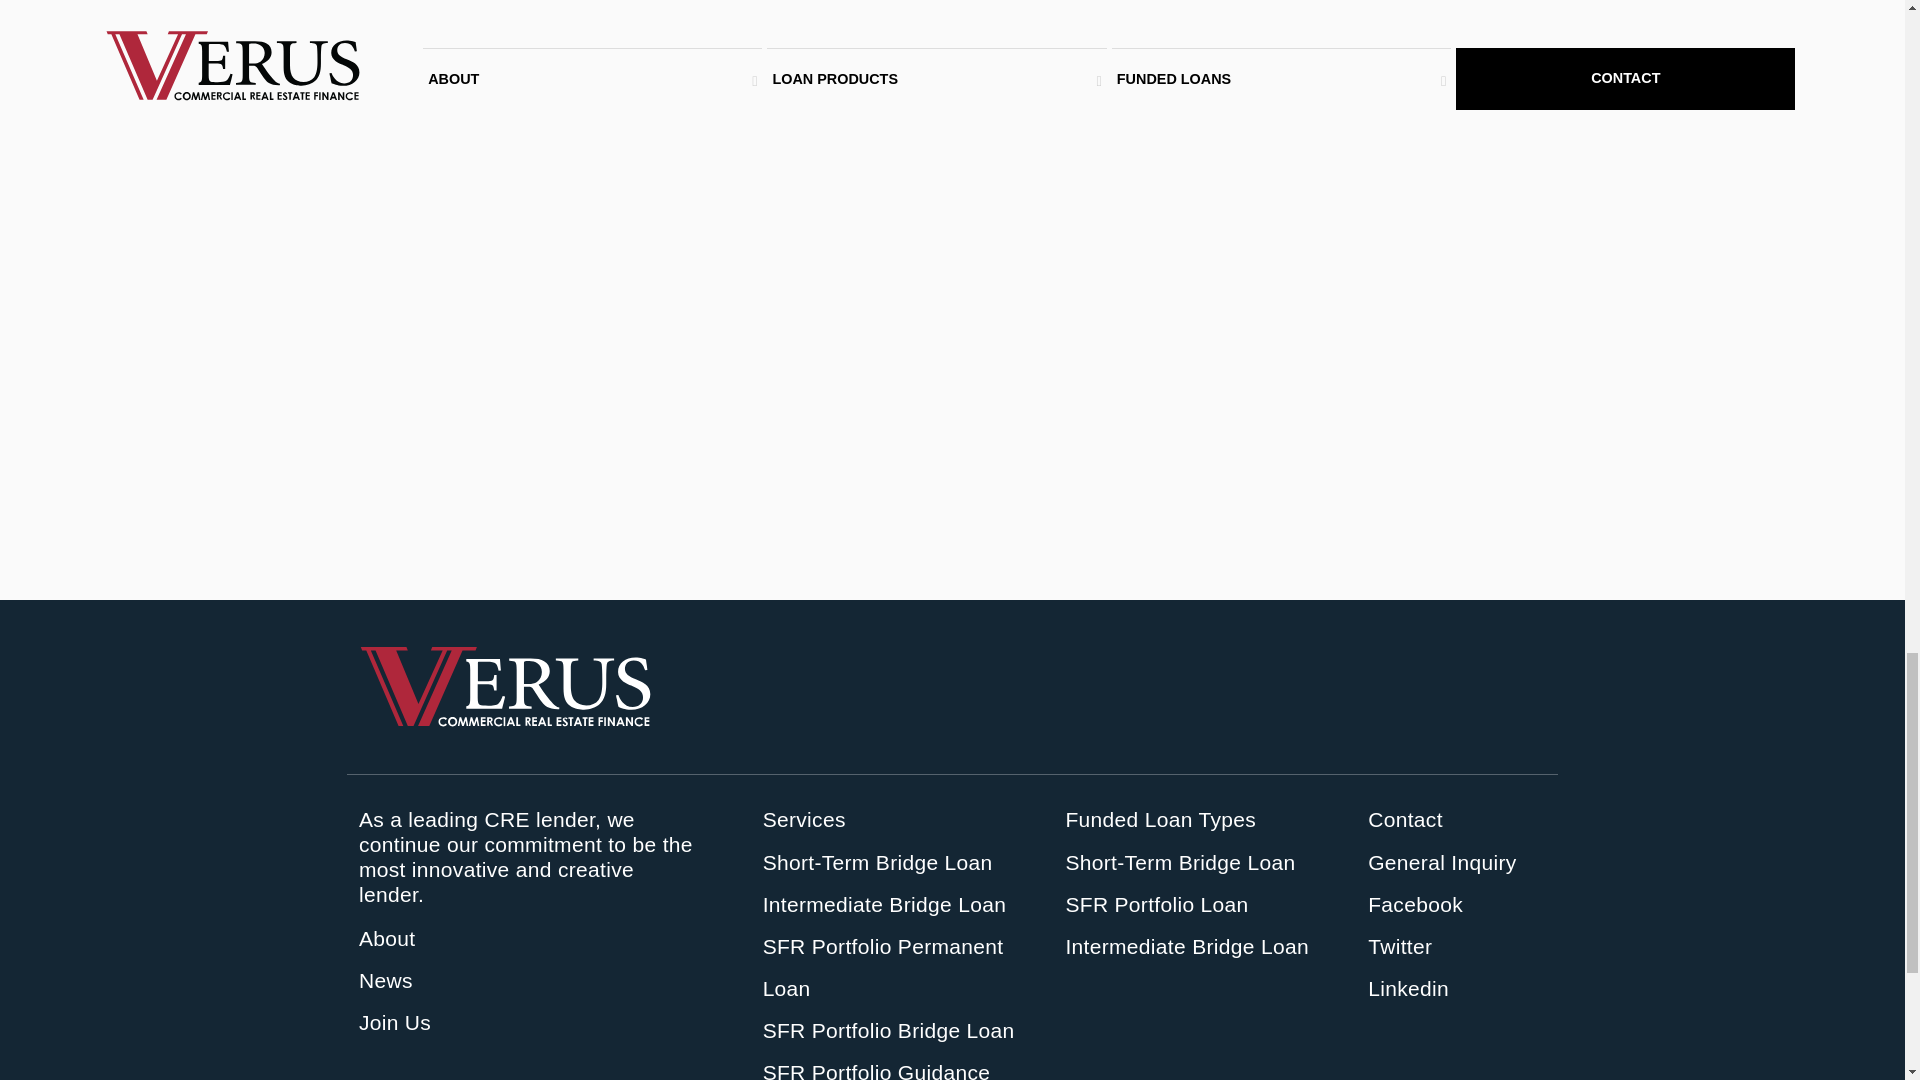 This screenshot has width=1920, height=1080. What do you see at coordinates (386, 980) in the screenshot?
I see `News` at bounding box center [386, 980].